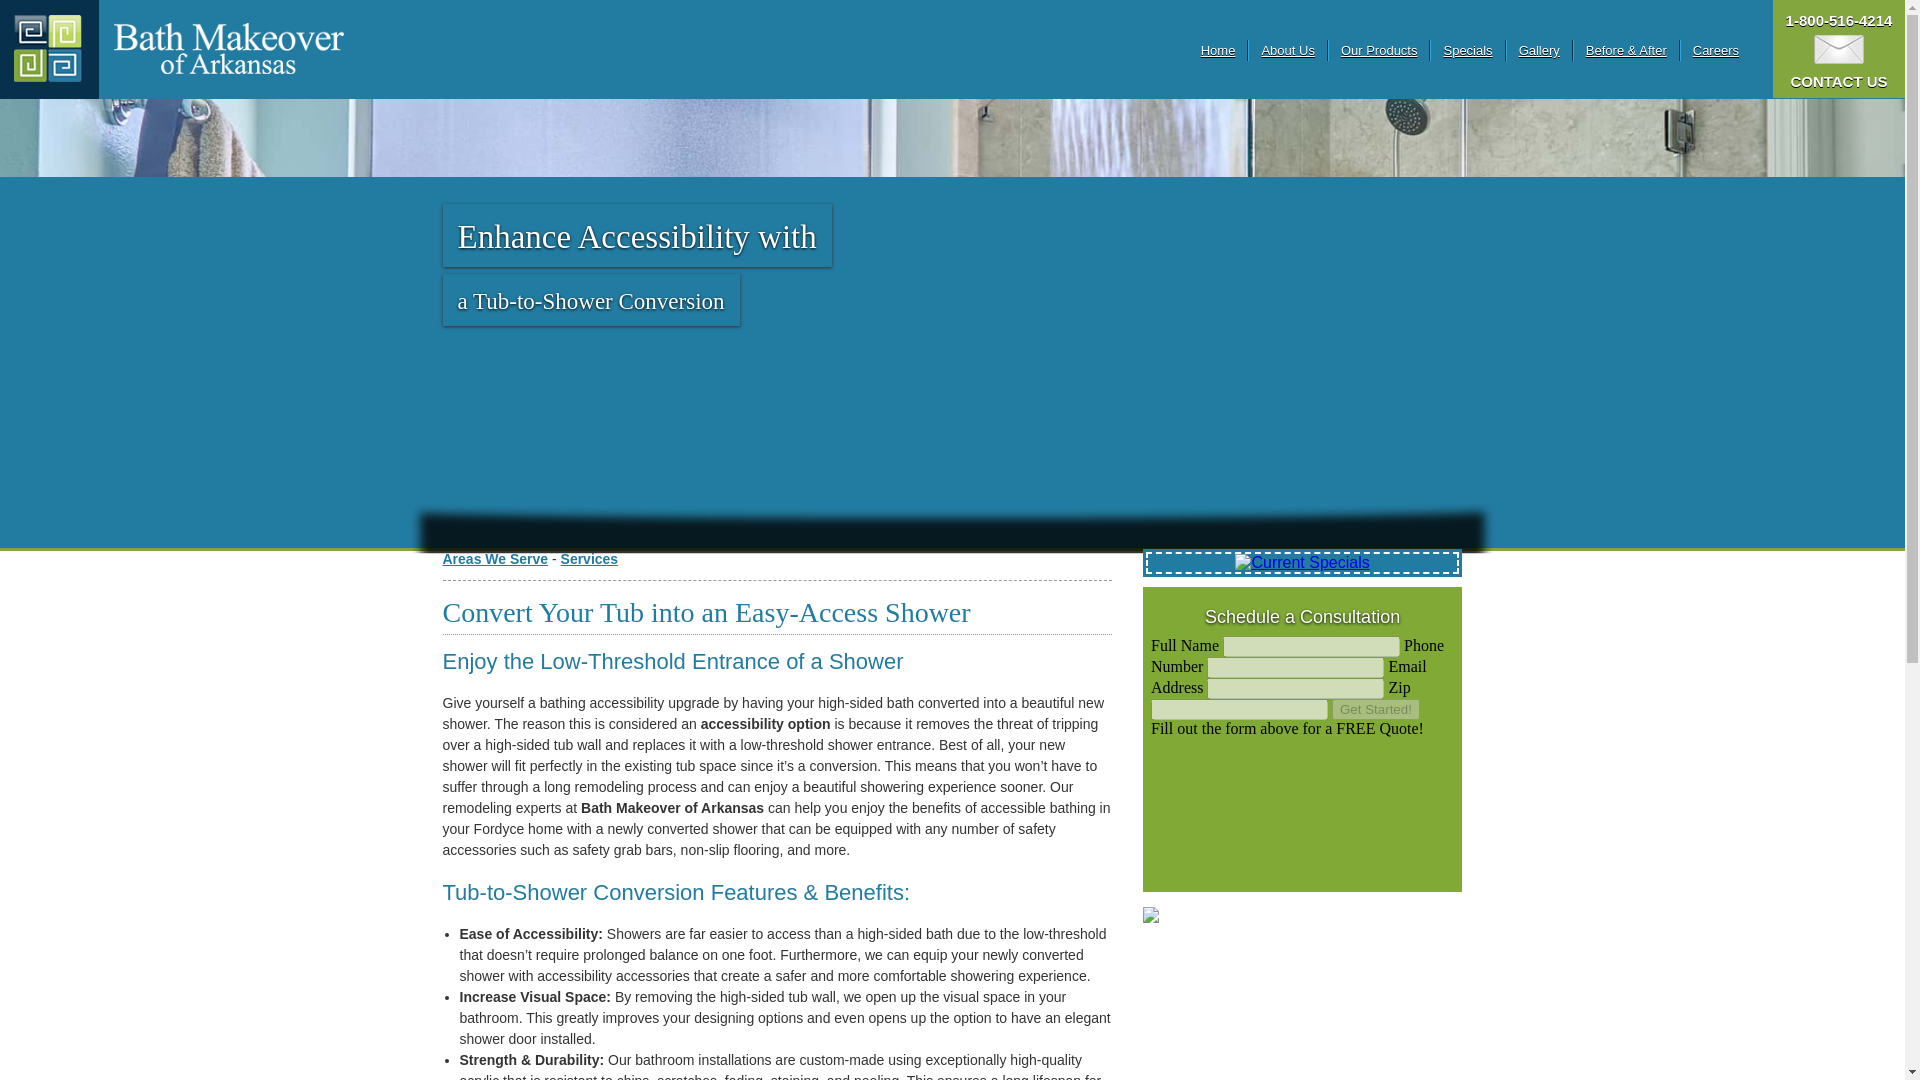 Image resolution: width=1920 pixels, height=1080 pixels. I want to click on Gallery, so click(1538, 50).